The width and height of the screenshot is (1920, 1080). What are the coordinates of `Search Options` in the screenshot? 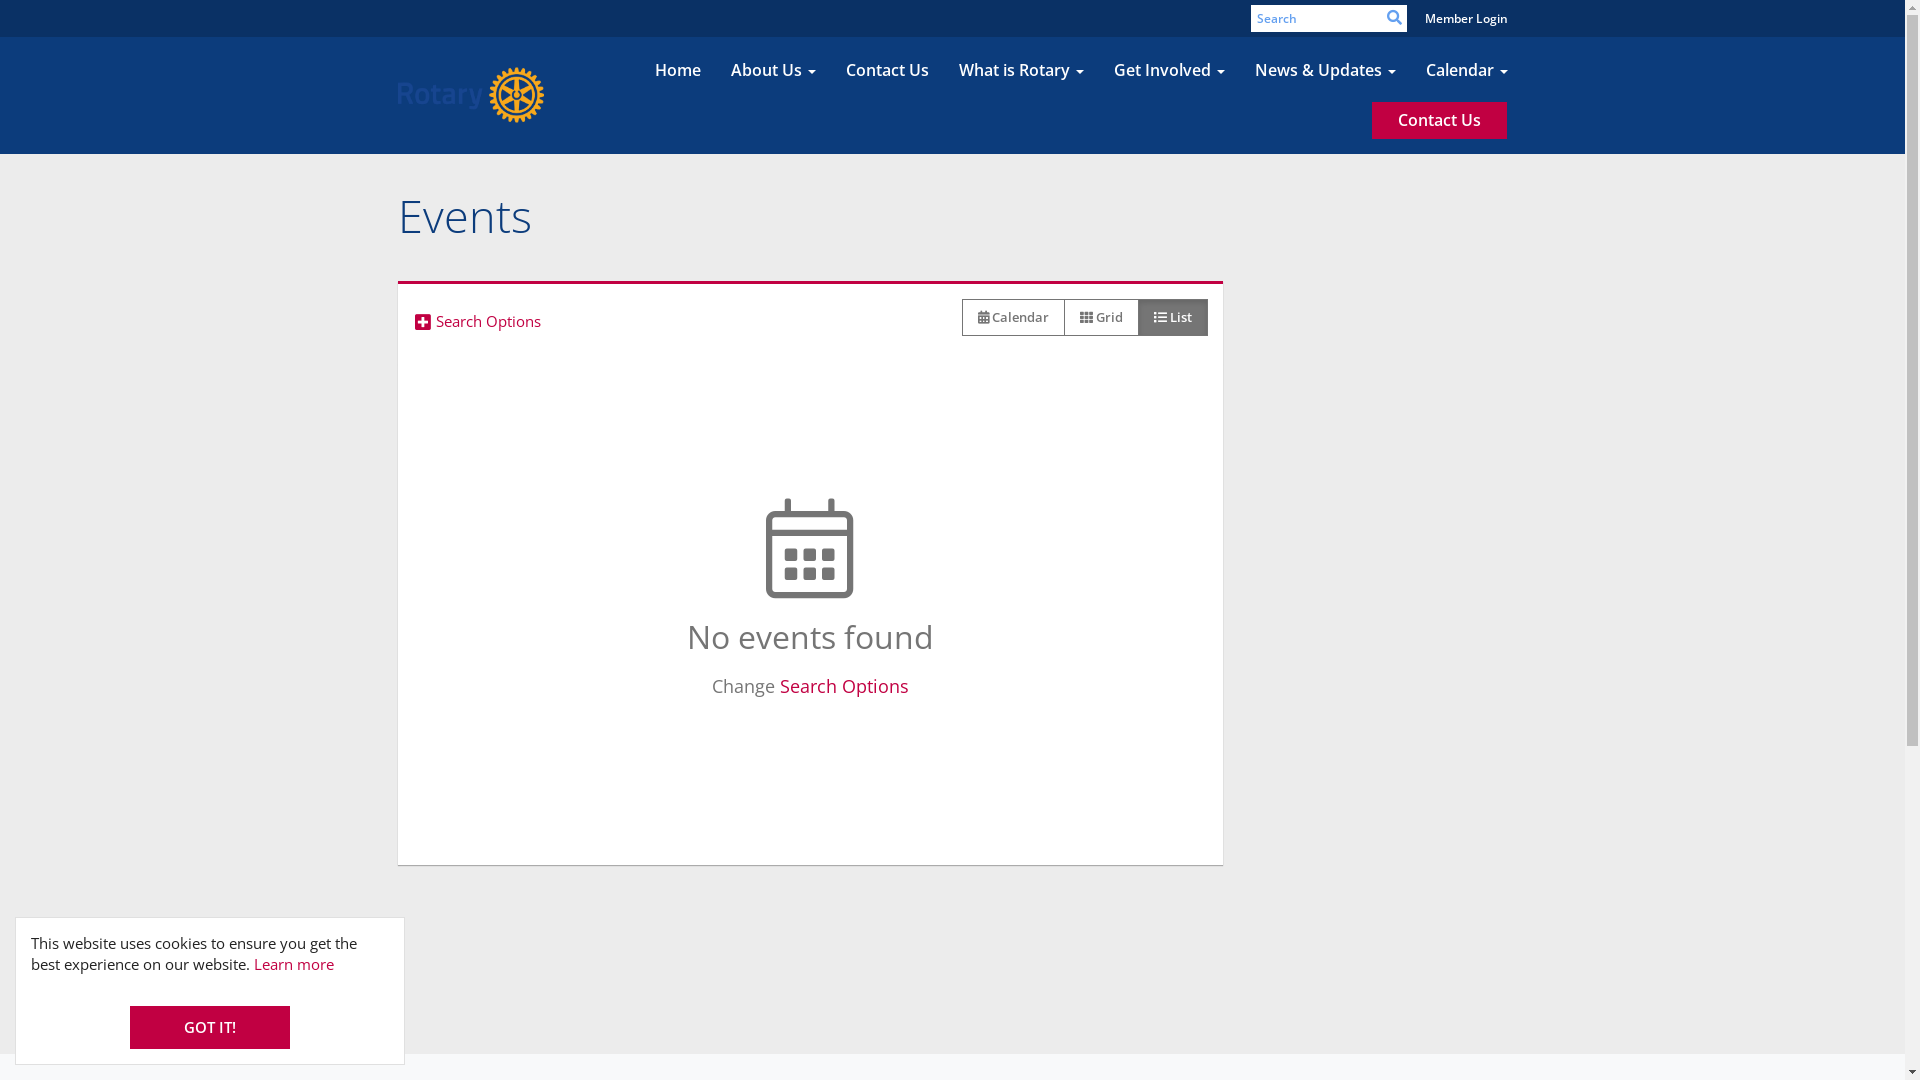 It's located at (489, 322).